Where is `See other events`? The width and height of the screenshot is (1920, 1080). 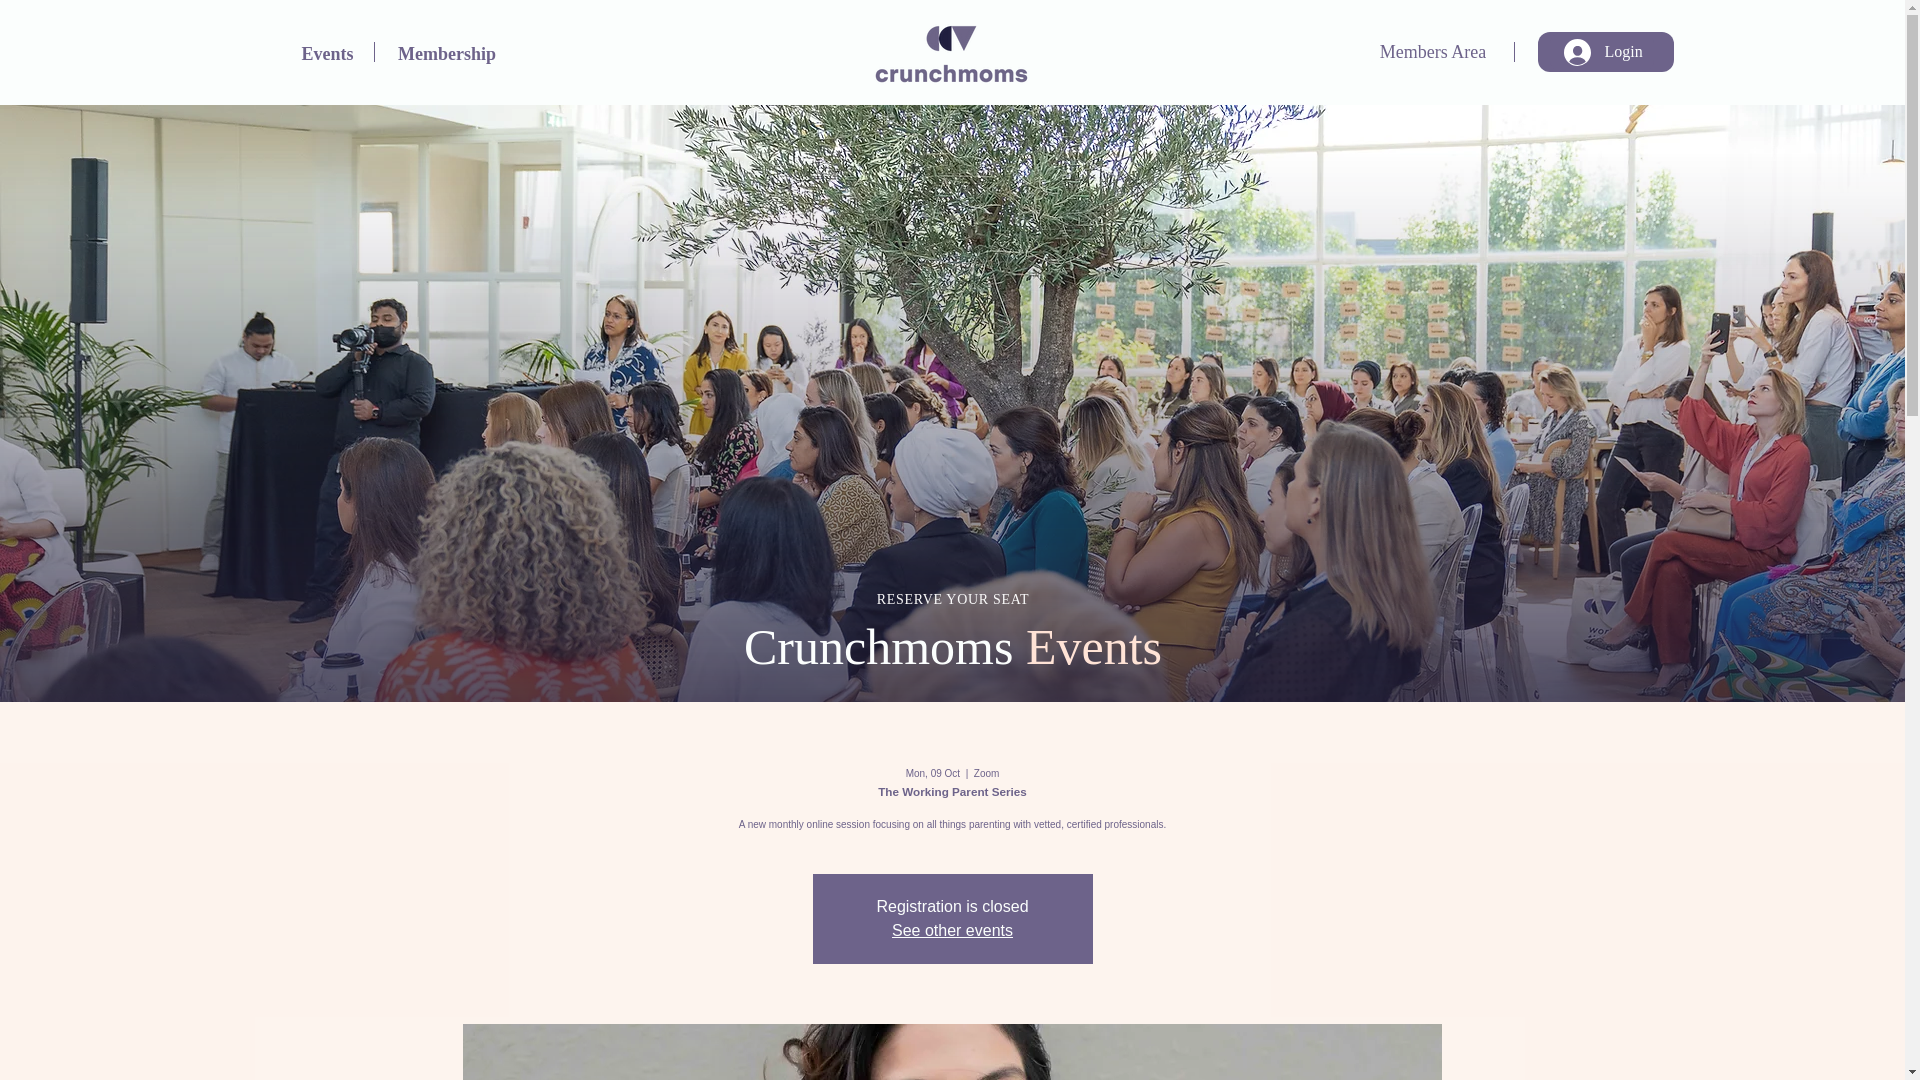 See other events is located at coordinates (952, 930).